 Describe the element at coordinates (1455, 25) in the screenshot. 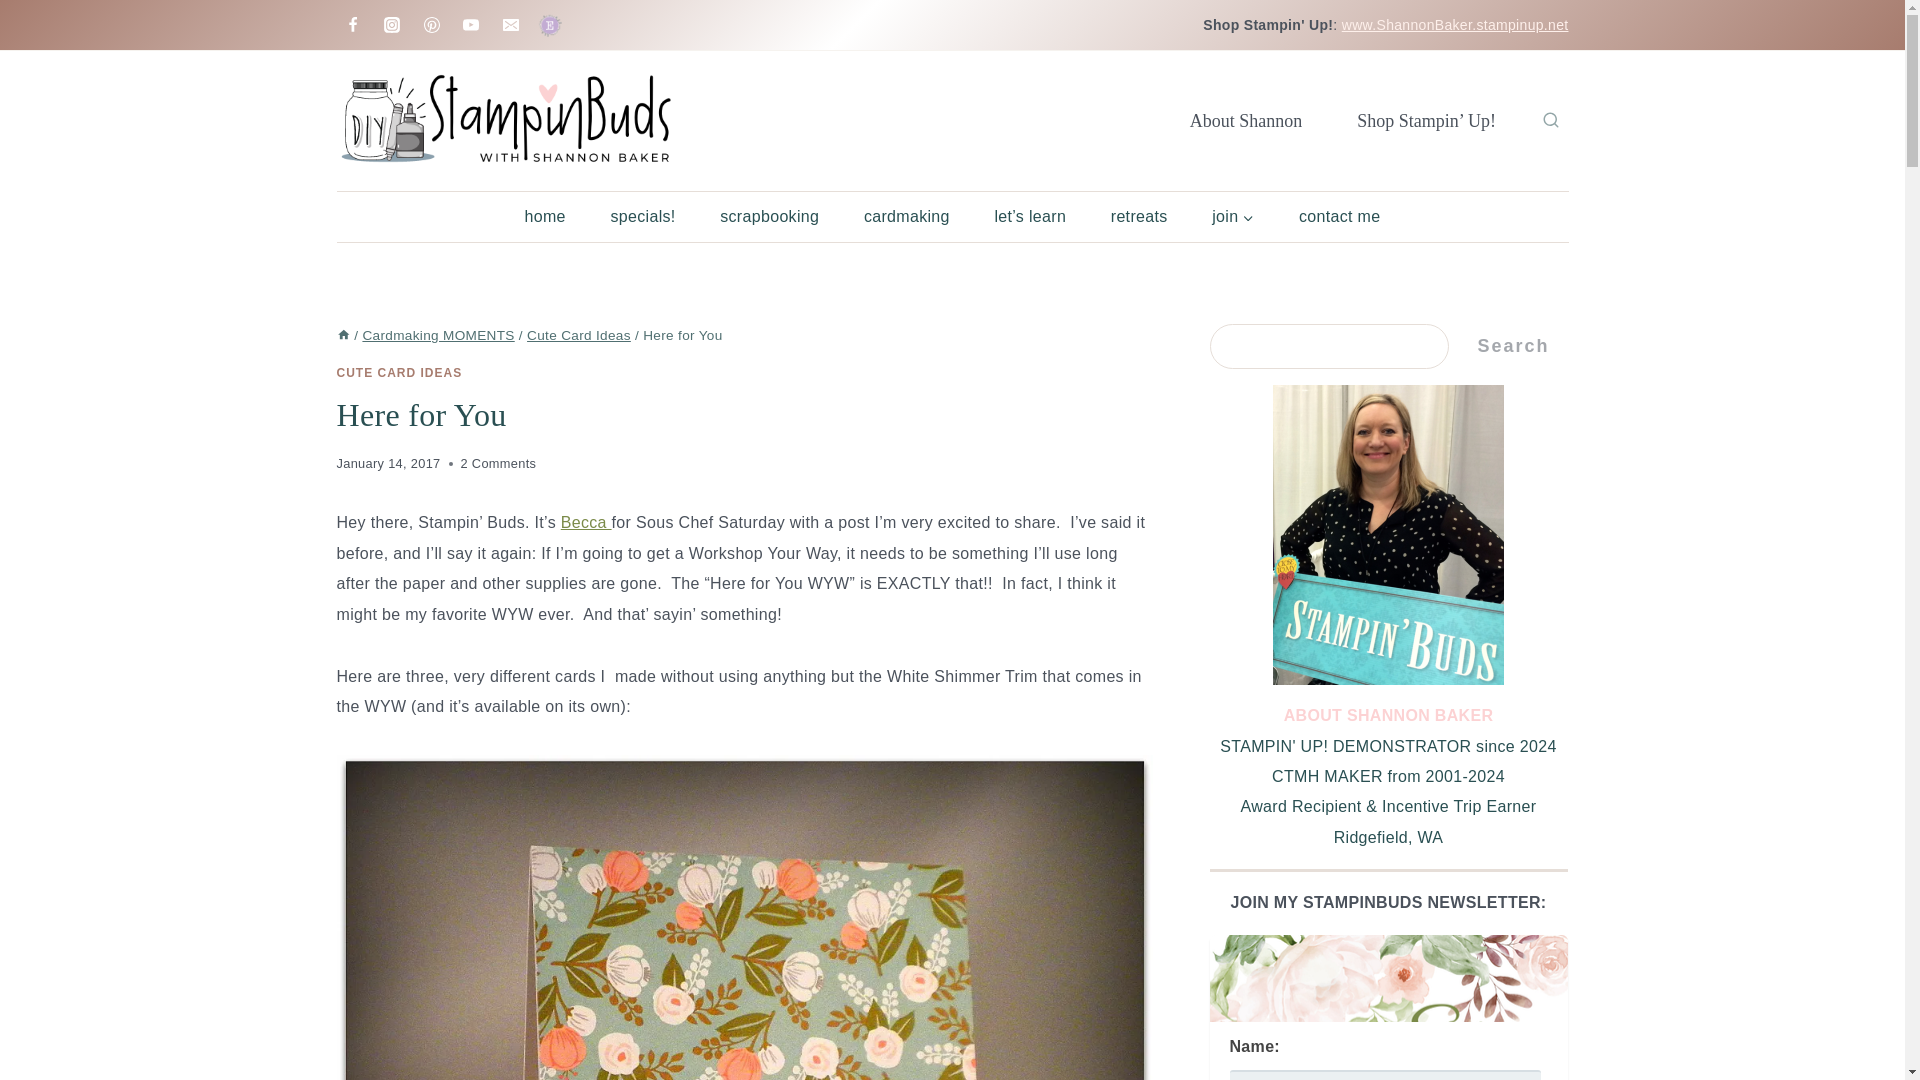

I see `www.ShannonBaker.stampinup.net` at that location.